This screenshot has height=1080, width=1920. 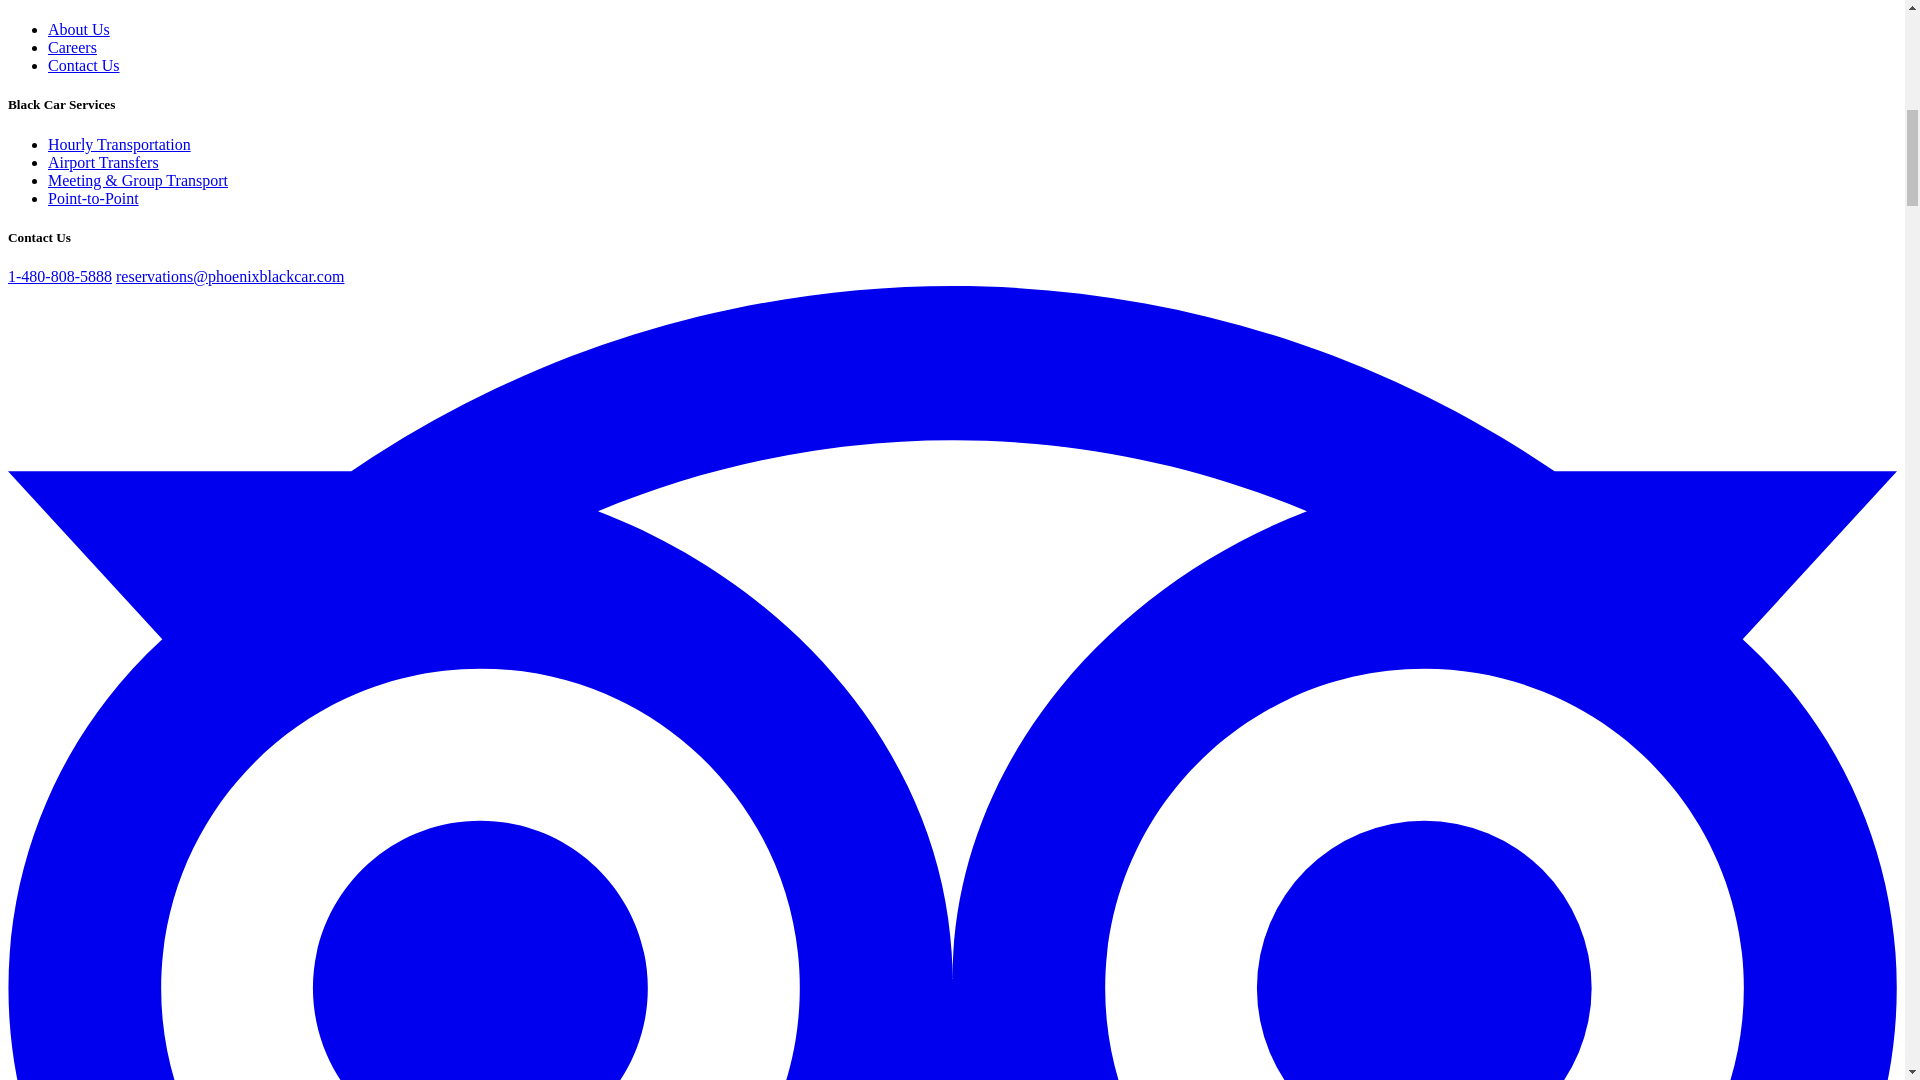 I want to click on Hourly Transportation, so click(x=119, y=144).